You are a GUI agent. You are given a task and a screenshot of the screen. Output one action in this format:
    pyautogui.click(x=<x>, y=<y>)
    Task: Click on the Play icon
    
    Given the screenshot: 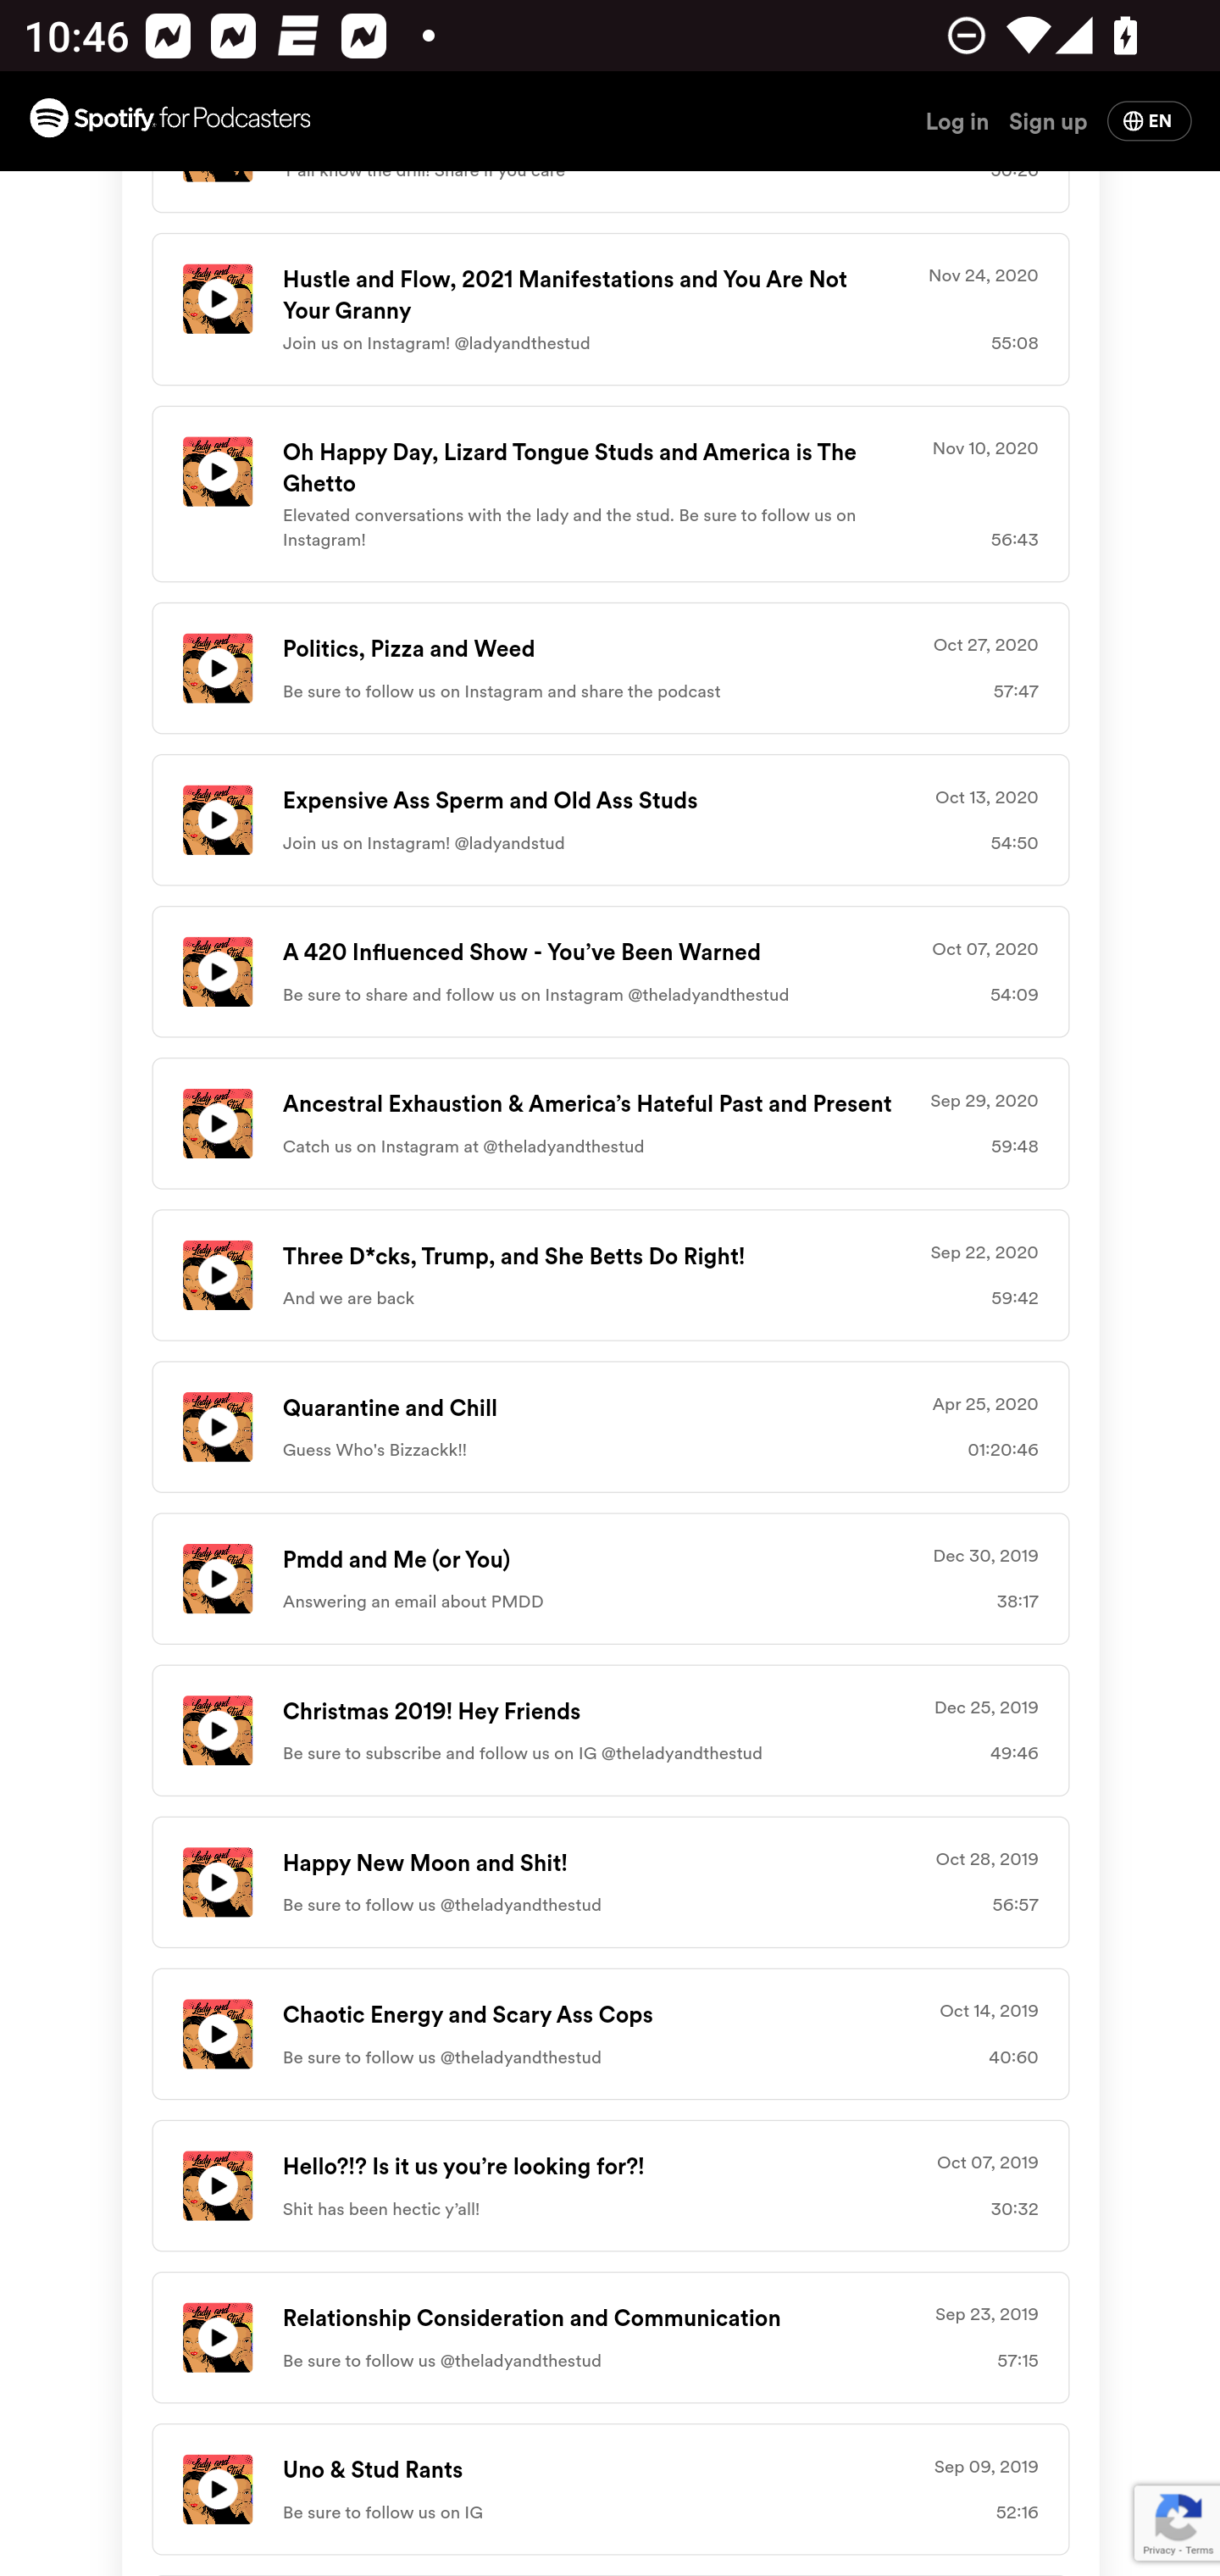 What is the action you would take?
    pyautogui.click(x=217, y=2490)
    